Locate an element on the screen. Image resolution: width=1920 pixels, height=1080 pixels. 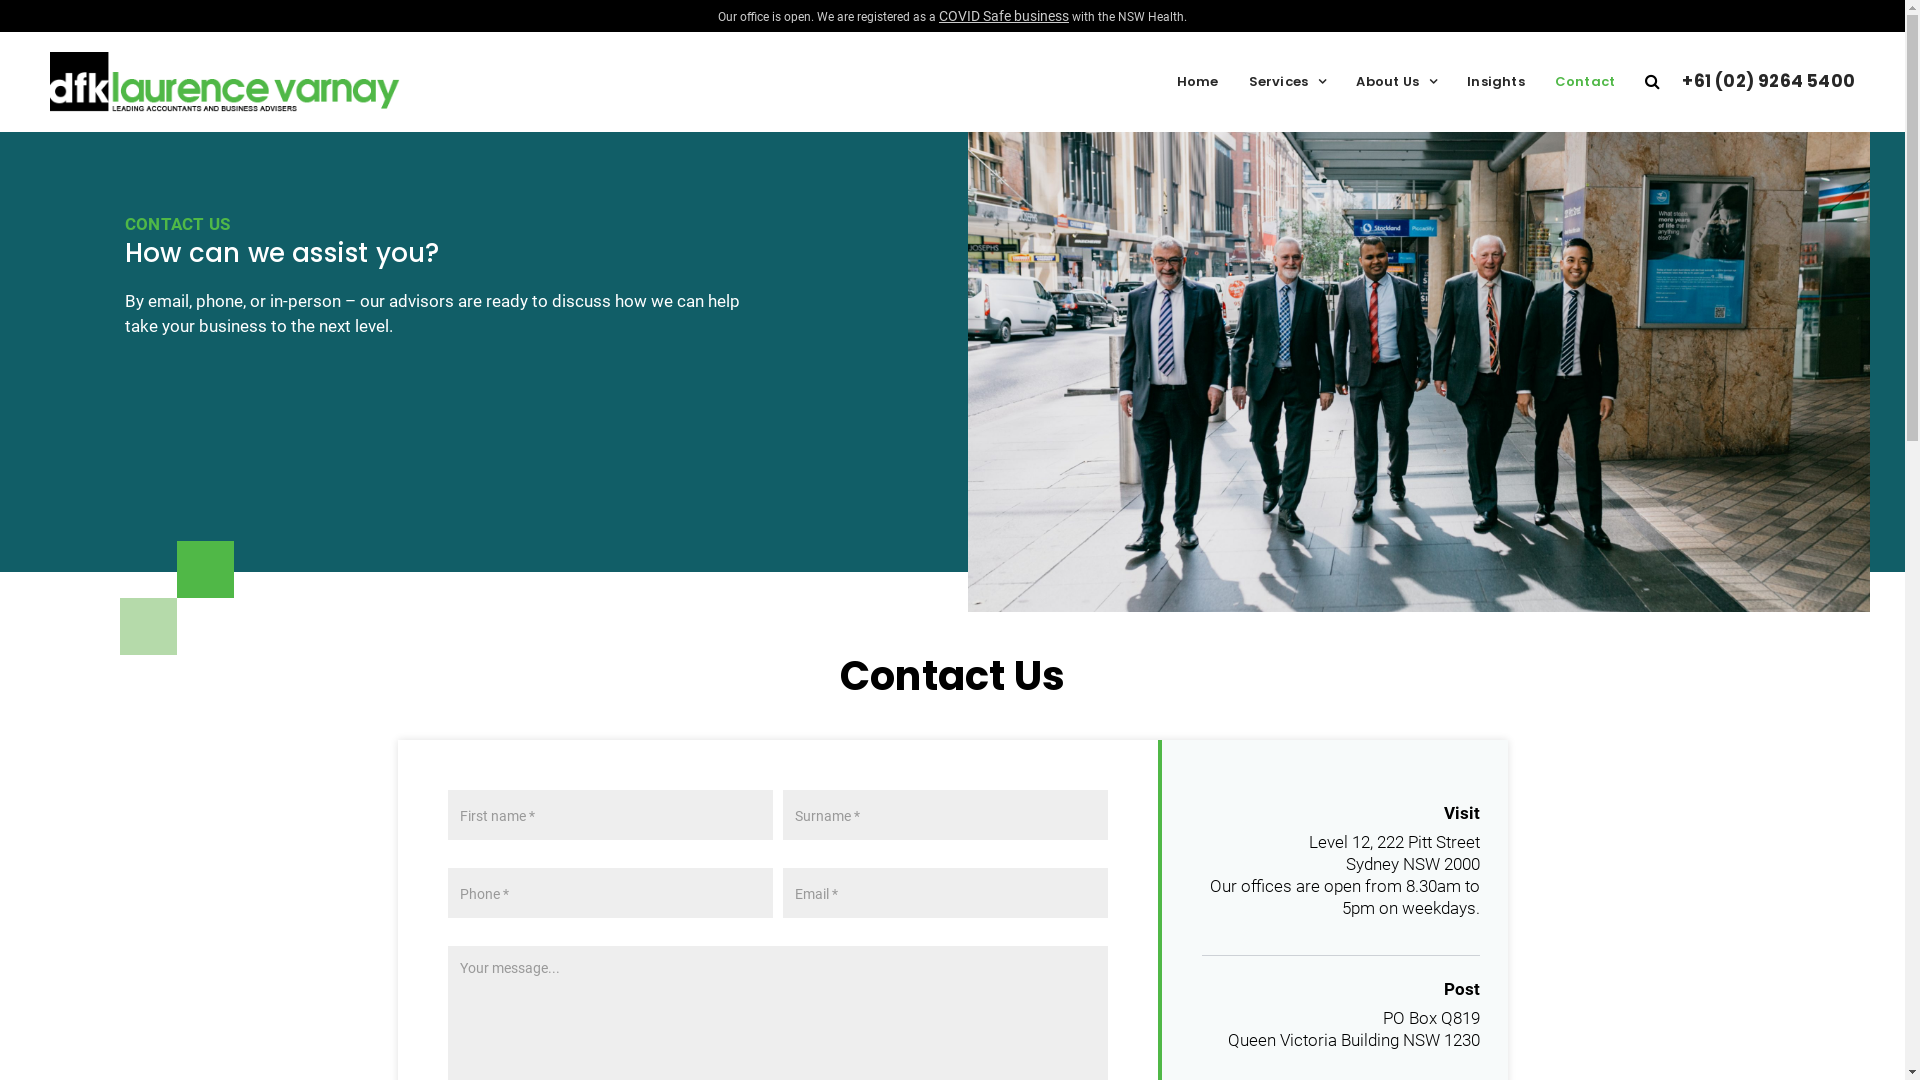
Contact is located at coordinates (1585, 82).